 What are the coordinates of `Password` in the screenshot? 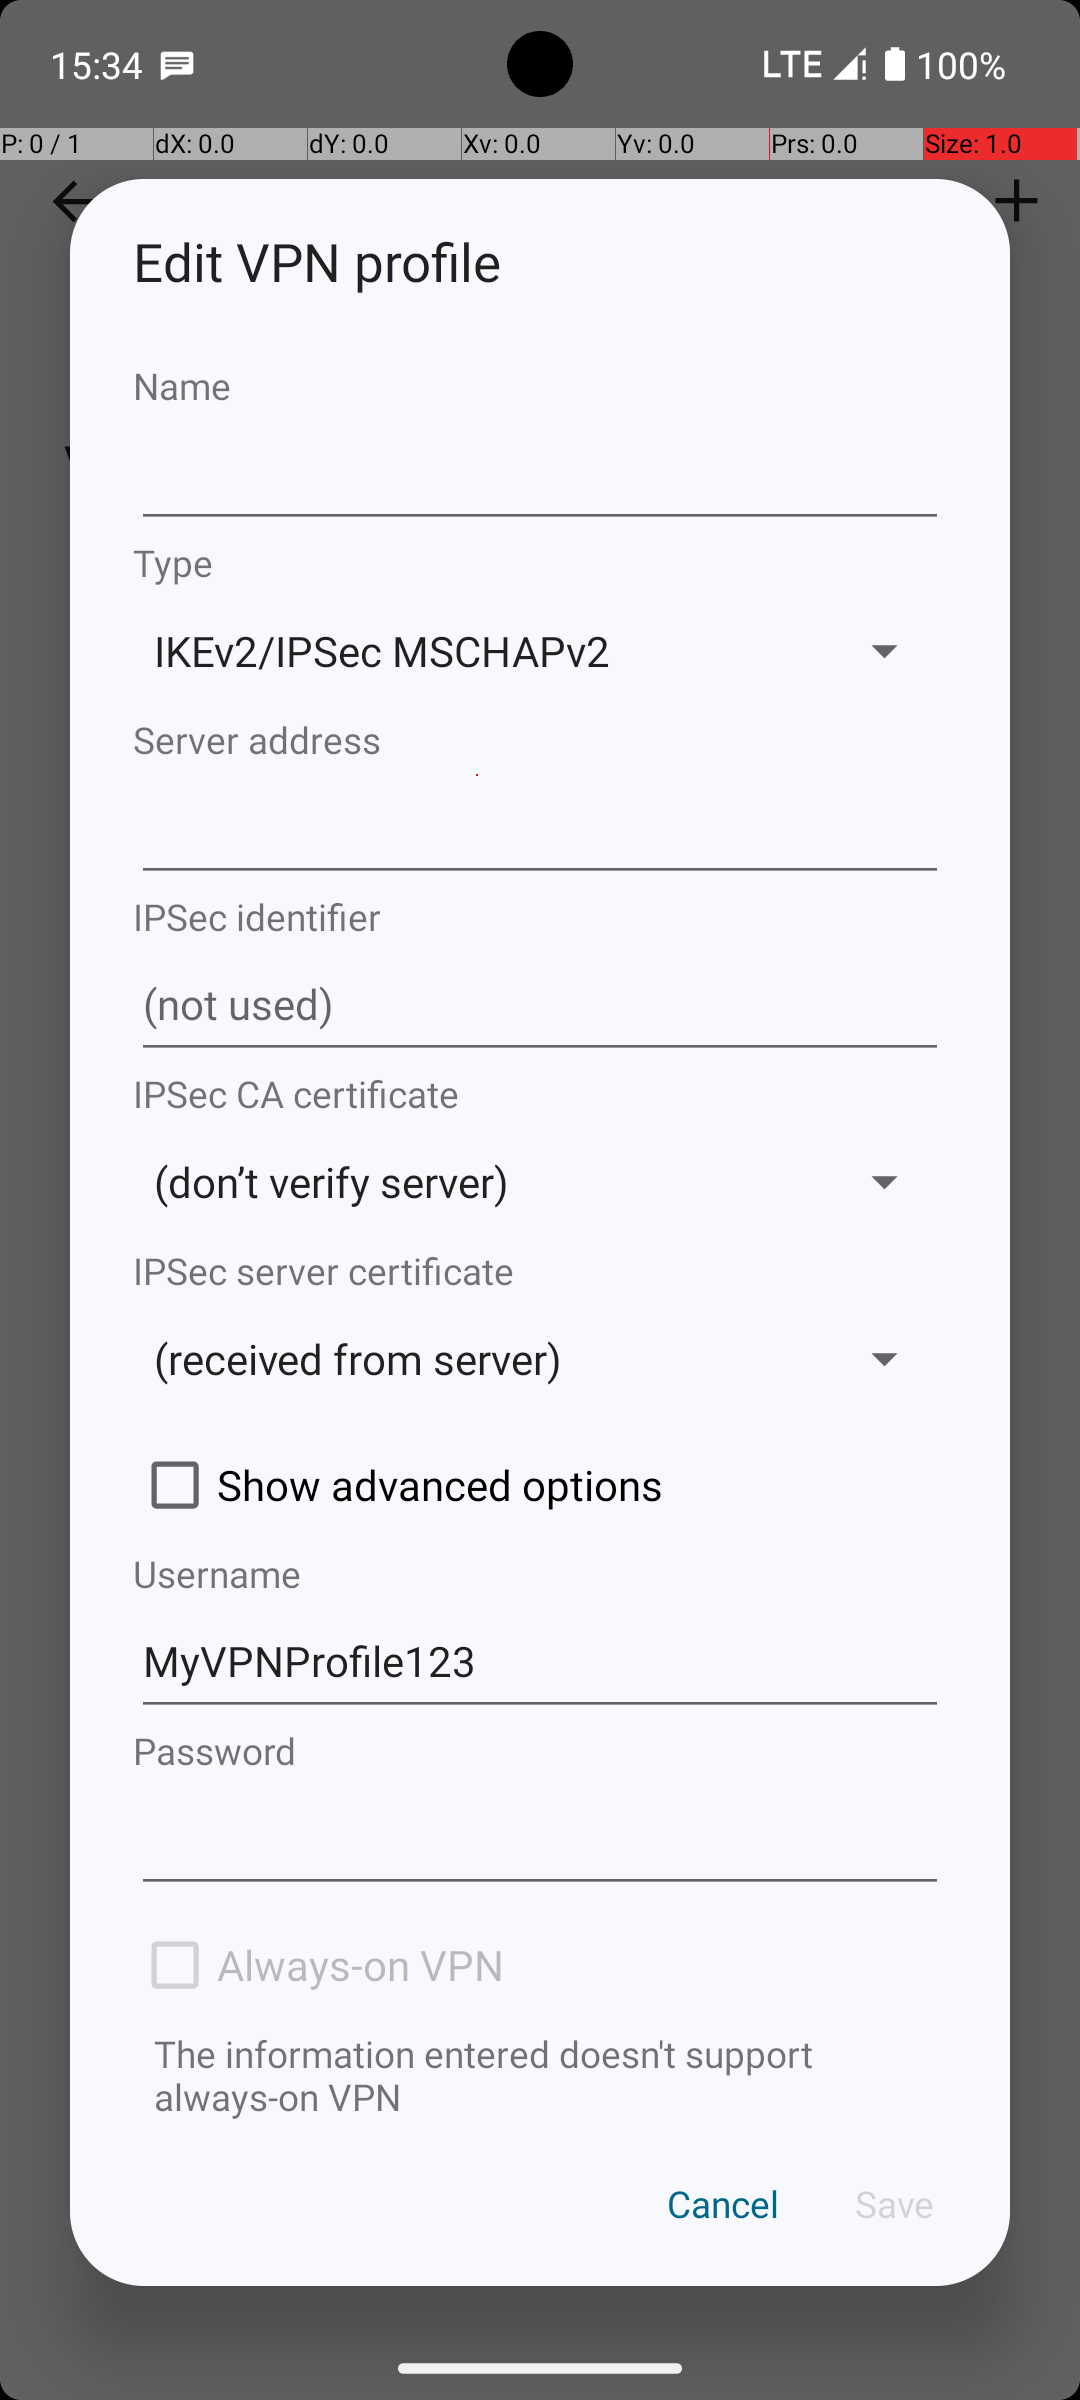 It's located at (540, 1750).